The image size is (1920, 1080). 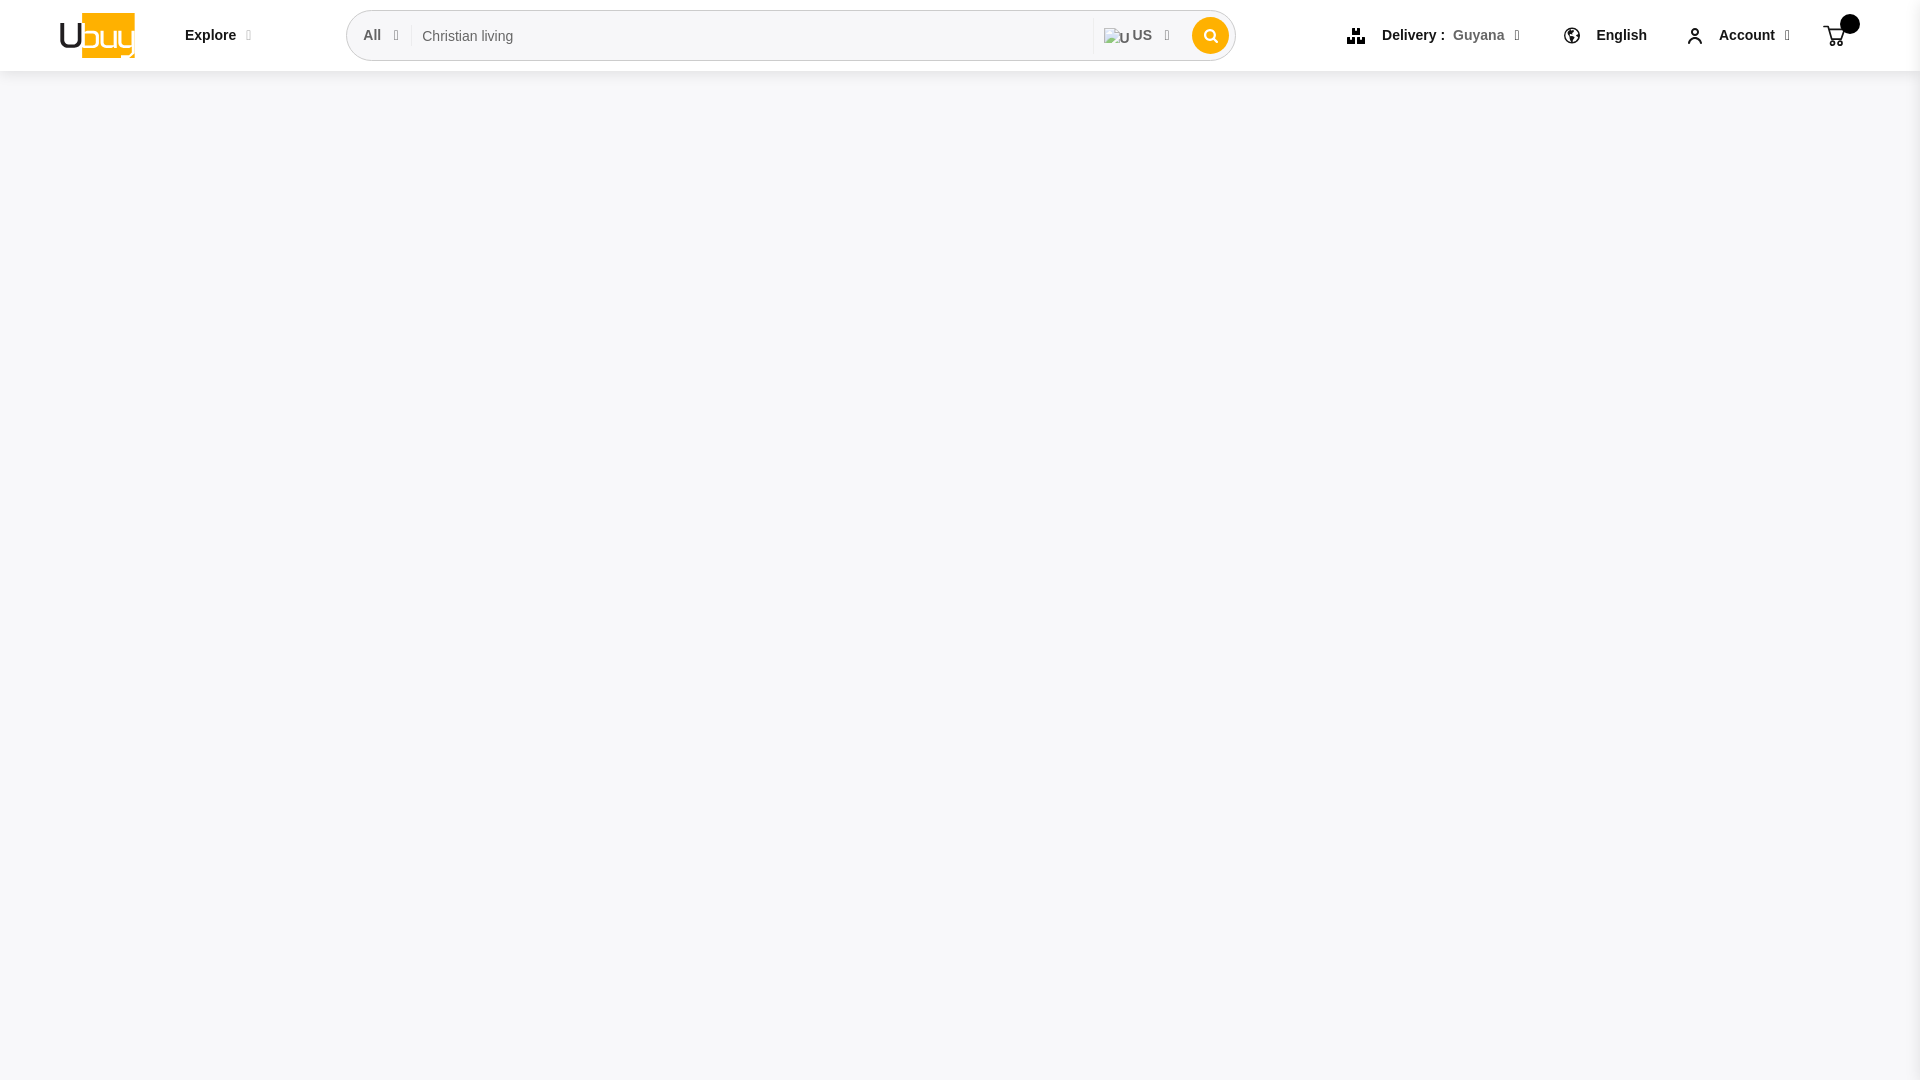 I want to click on Cart, so click(x=1834, y=34).